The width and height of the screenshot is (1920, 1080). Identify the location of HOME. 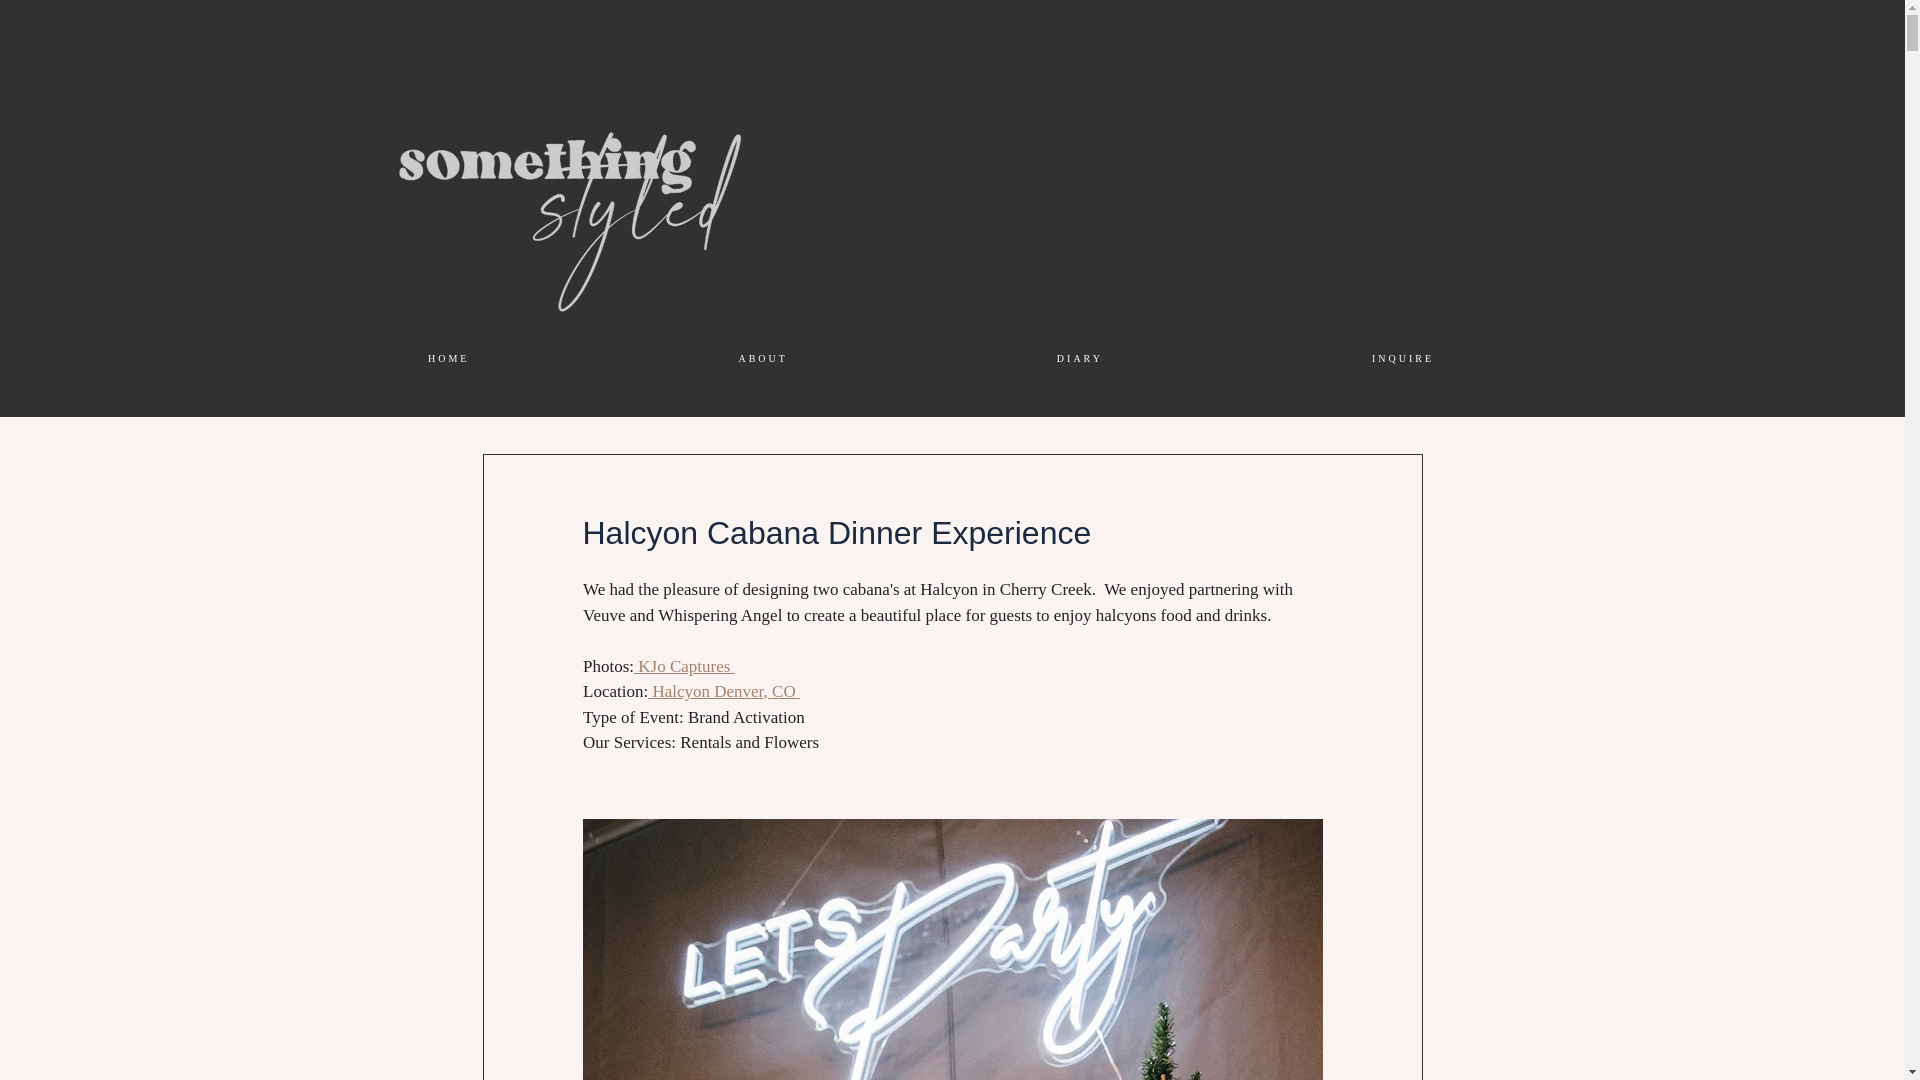
(448, 358).